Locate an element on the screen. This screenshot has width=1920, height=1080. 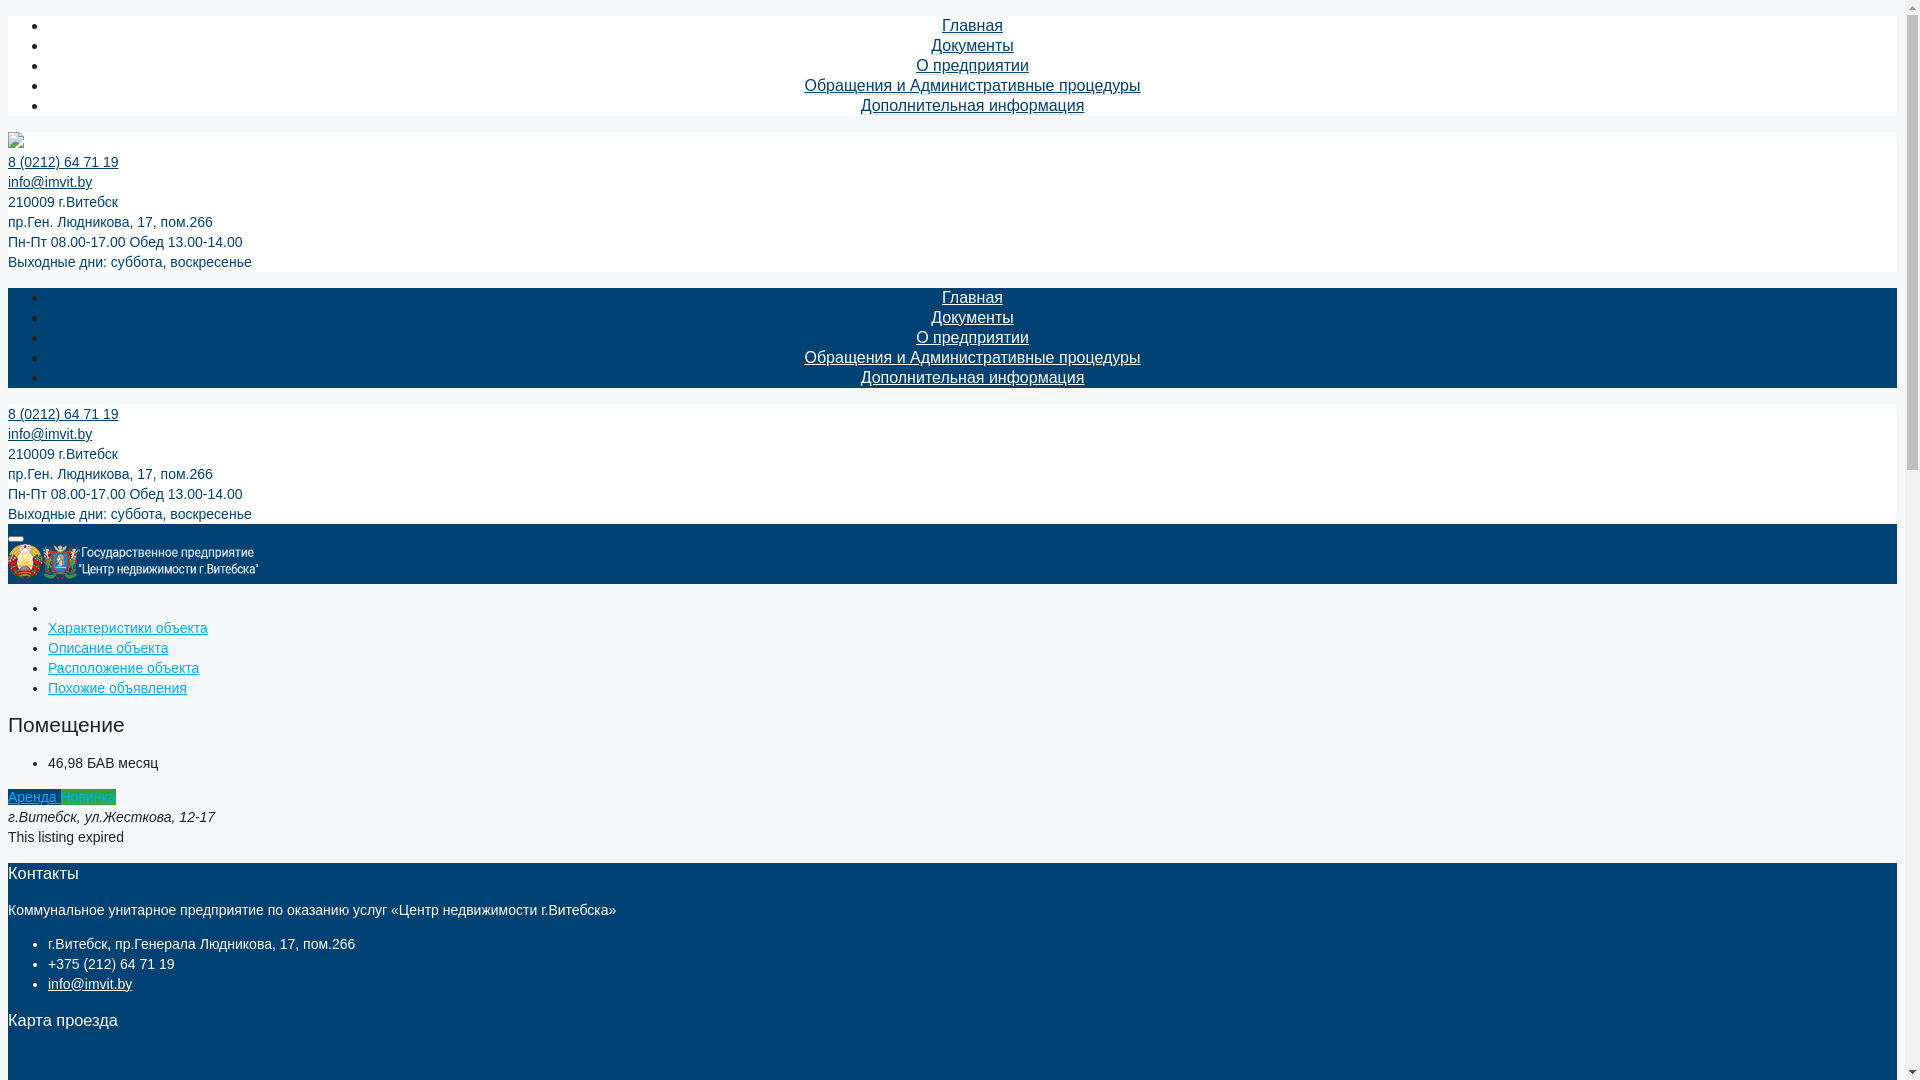
info@imvit.by is located at coordinates (50, 434).